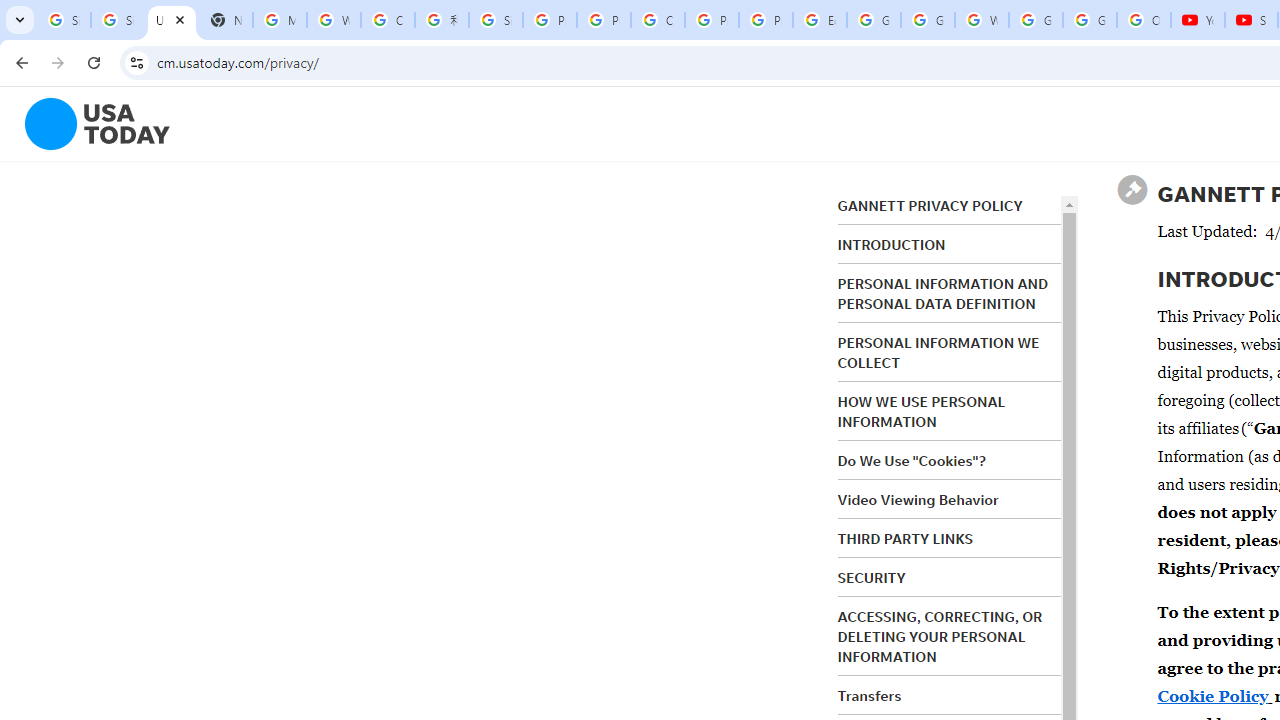  Describe the element at coordinates (922, 412) in the screenshot. I see `HOW WE USE PERSONAL INFORMATION` at that location.